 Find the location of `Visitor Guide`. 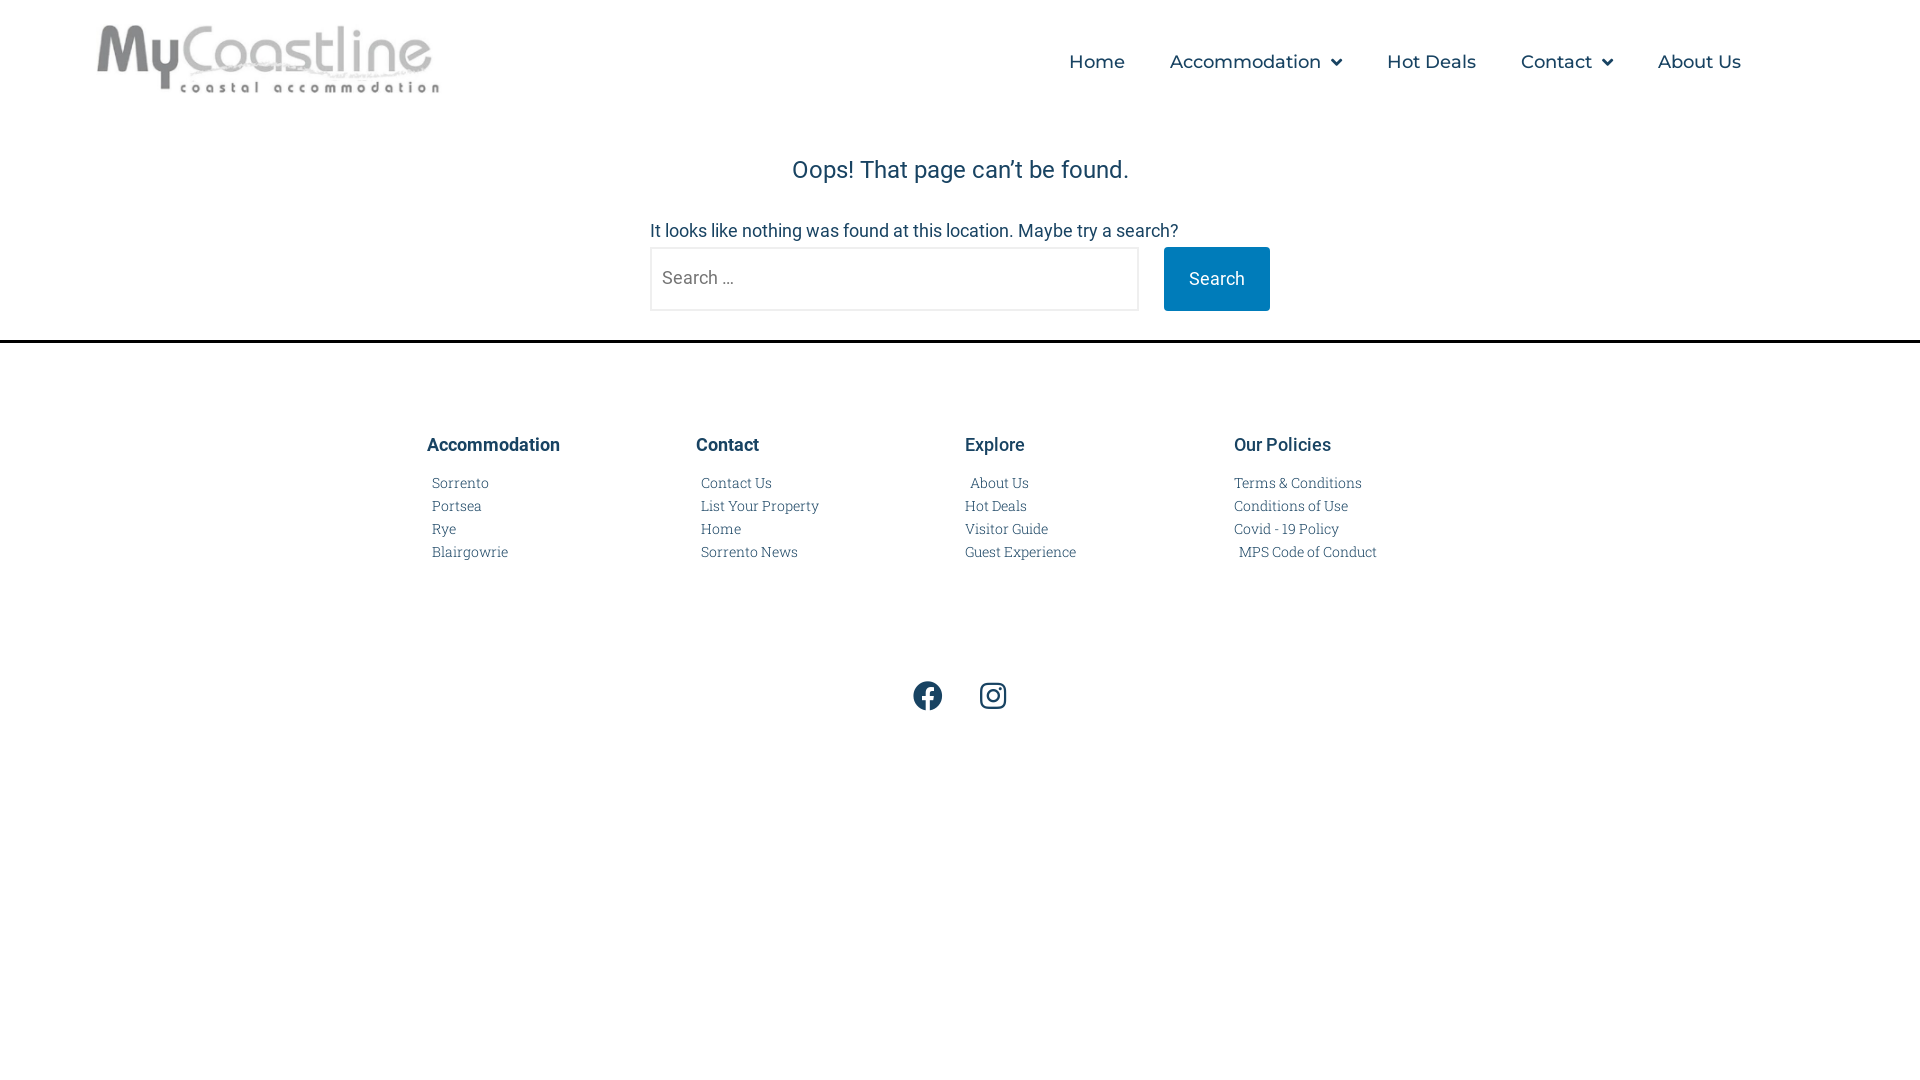

Visitor Guide is located at coordinates (1006, 529).